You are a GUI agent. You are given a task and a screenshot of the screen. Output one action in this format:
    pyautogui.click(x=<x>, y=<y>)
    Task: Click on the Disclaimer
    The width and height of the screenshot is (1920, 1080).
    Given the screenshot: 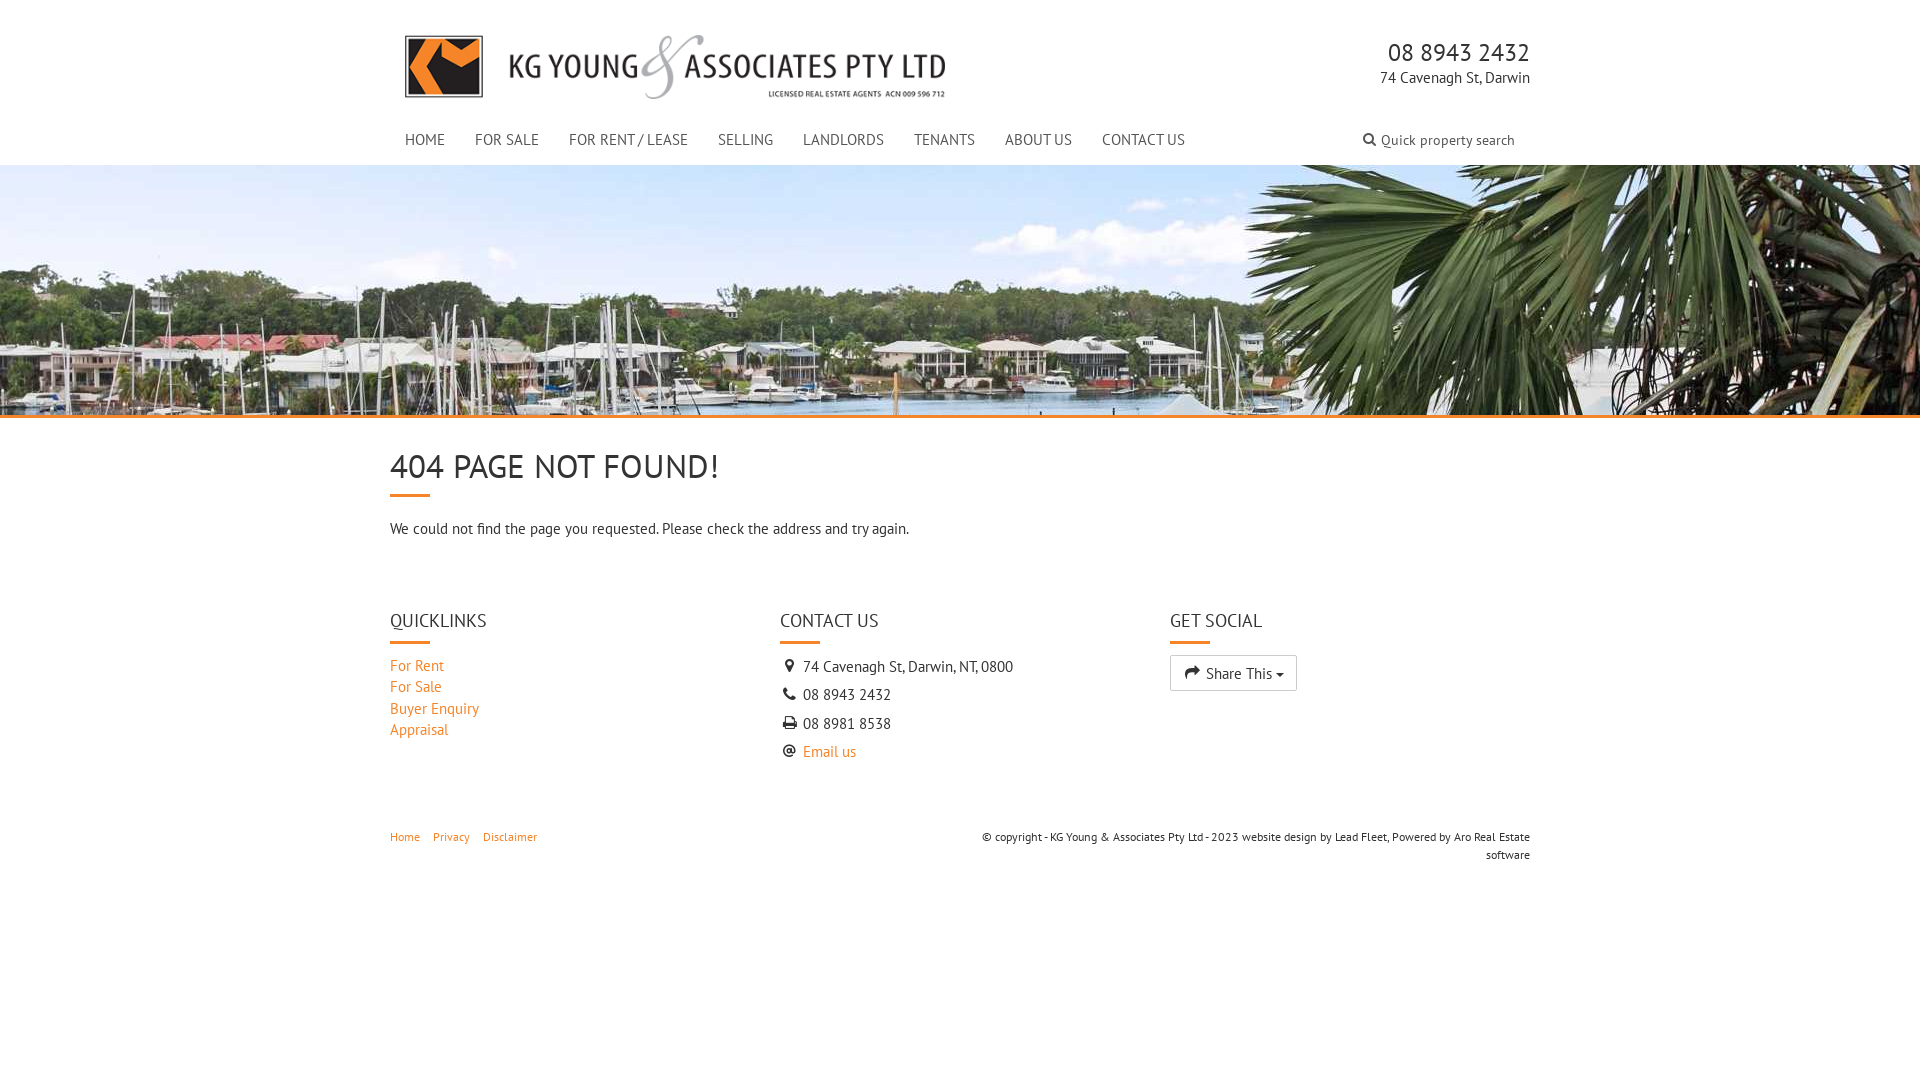 What is the action you would take?
    pyautogui.click(x=510, y=836)
    